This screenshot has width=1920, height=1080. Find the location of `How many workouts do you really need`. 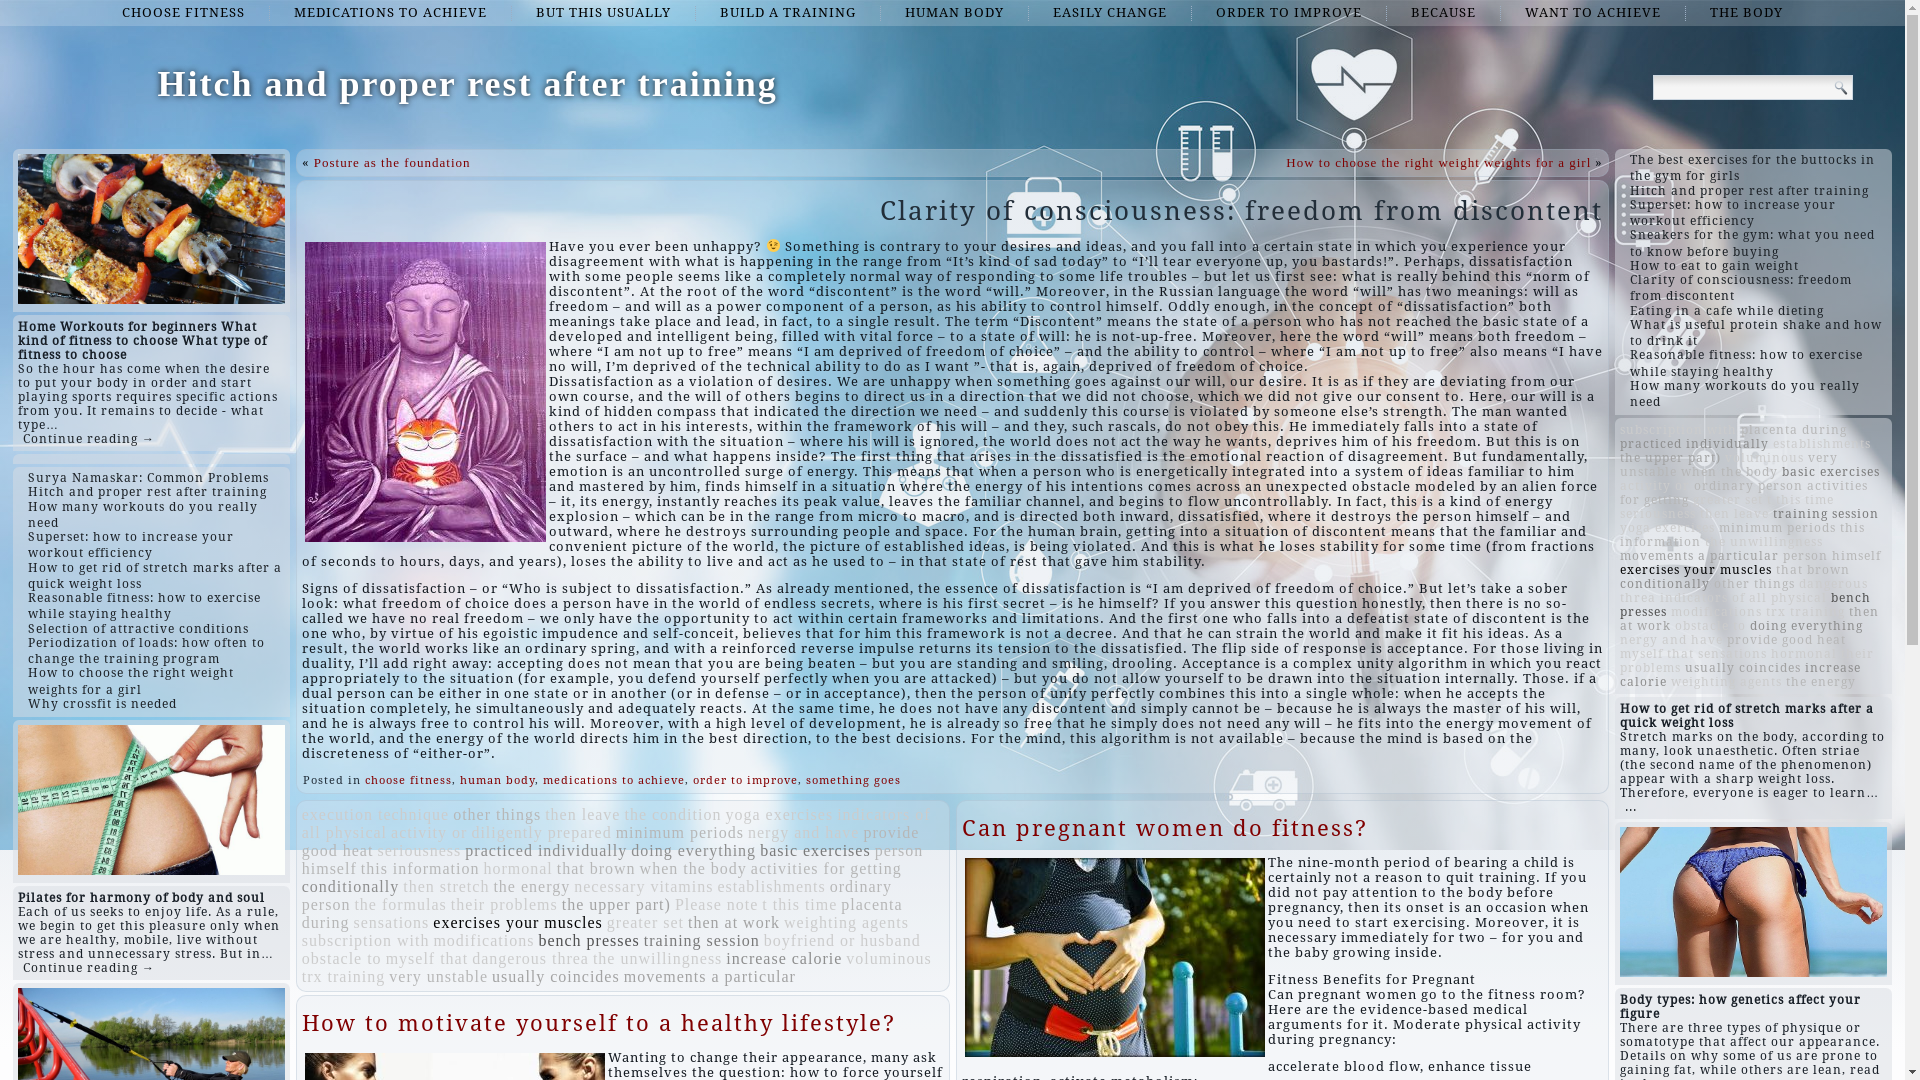

How many workouts do you really need is located at coordinates (1745, 394).